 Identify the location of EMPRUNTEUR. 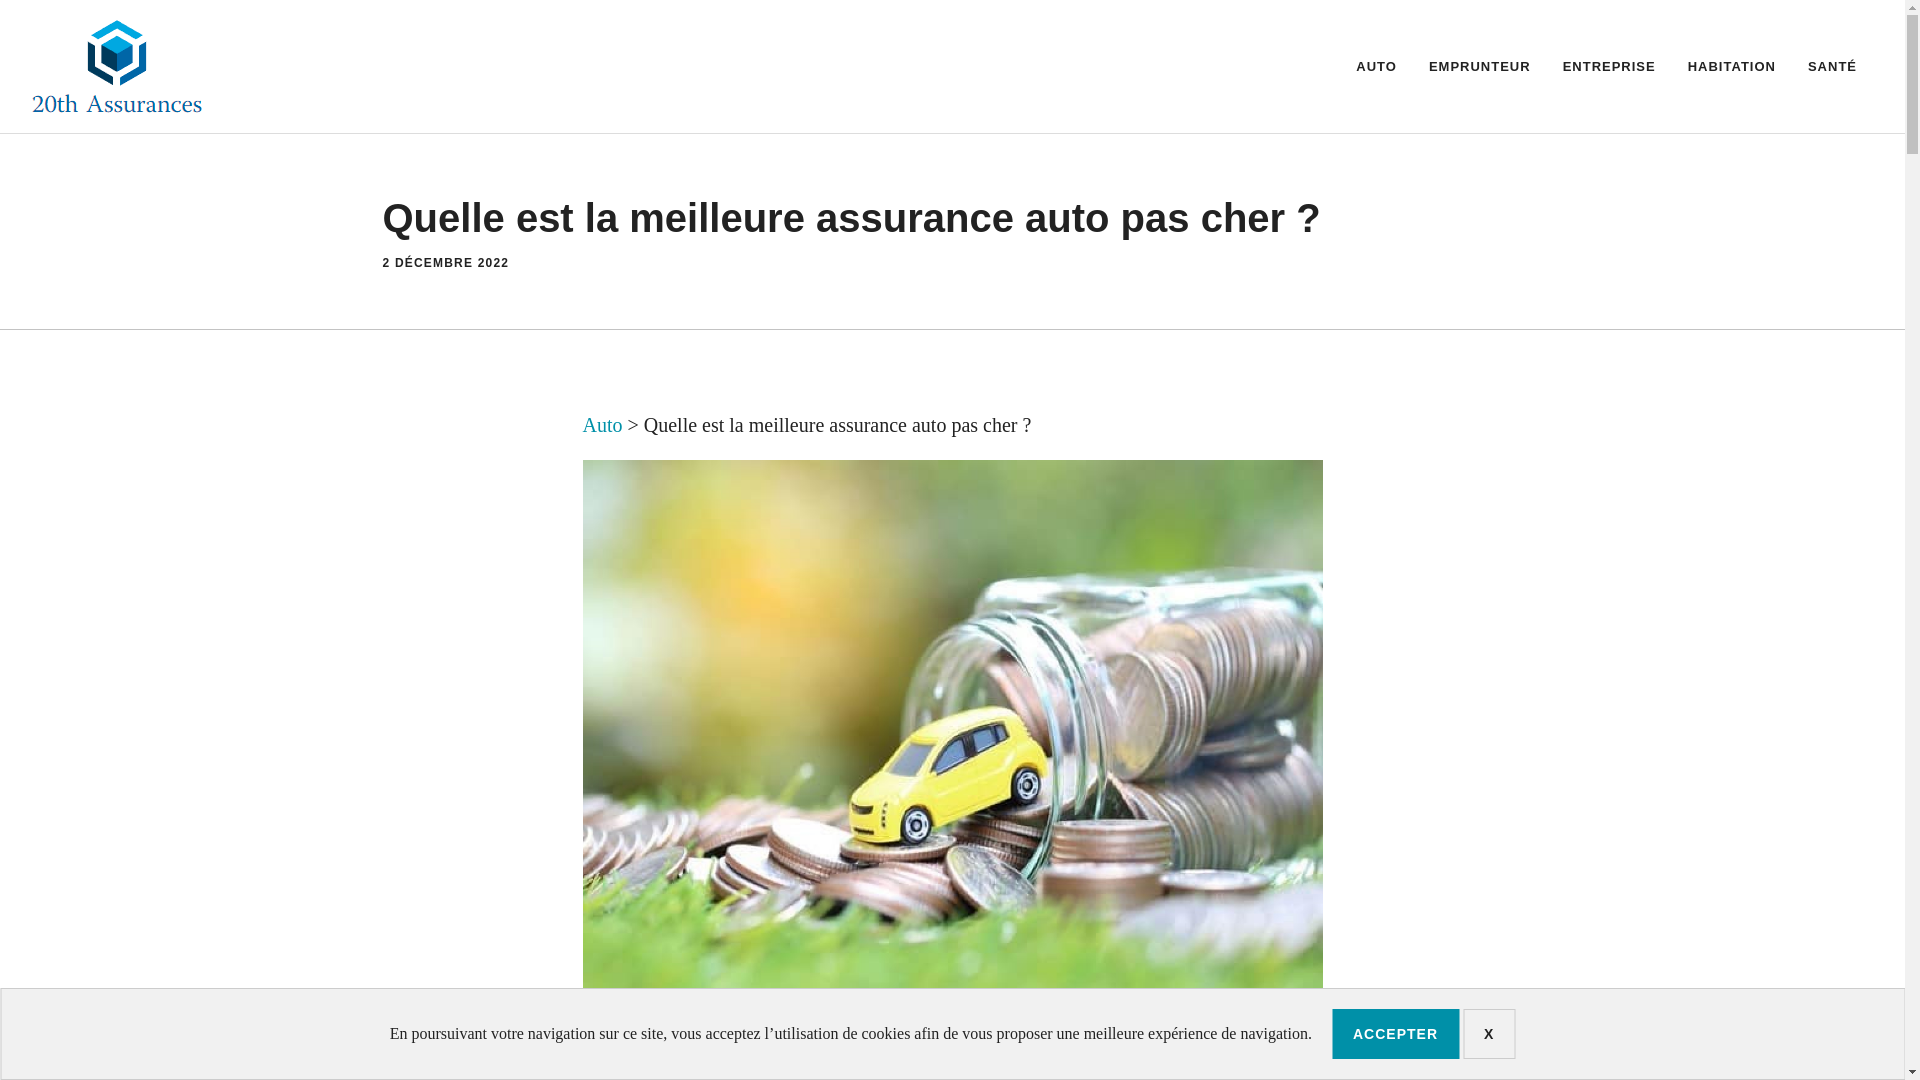
(1480, 66).